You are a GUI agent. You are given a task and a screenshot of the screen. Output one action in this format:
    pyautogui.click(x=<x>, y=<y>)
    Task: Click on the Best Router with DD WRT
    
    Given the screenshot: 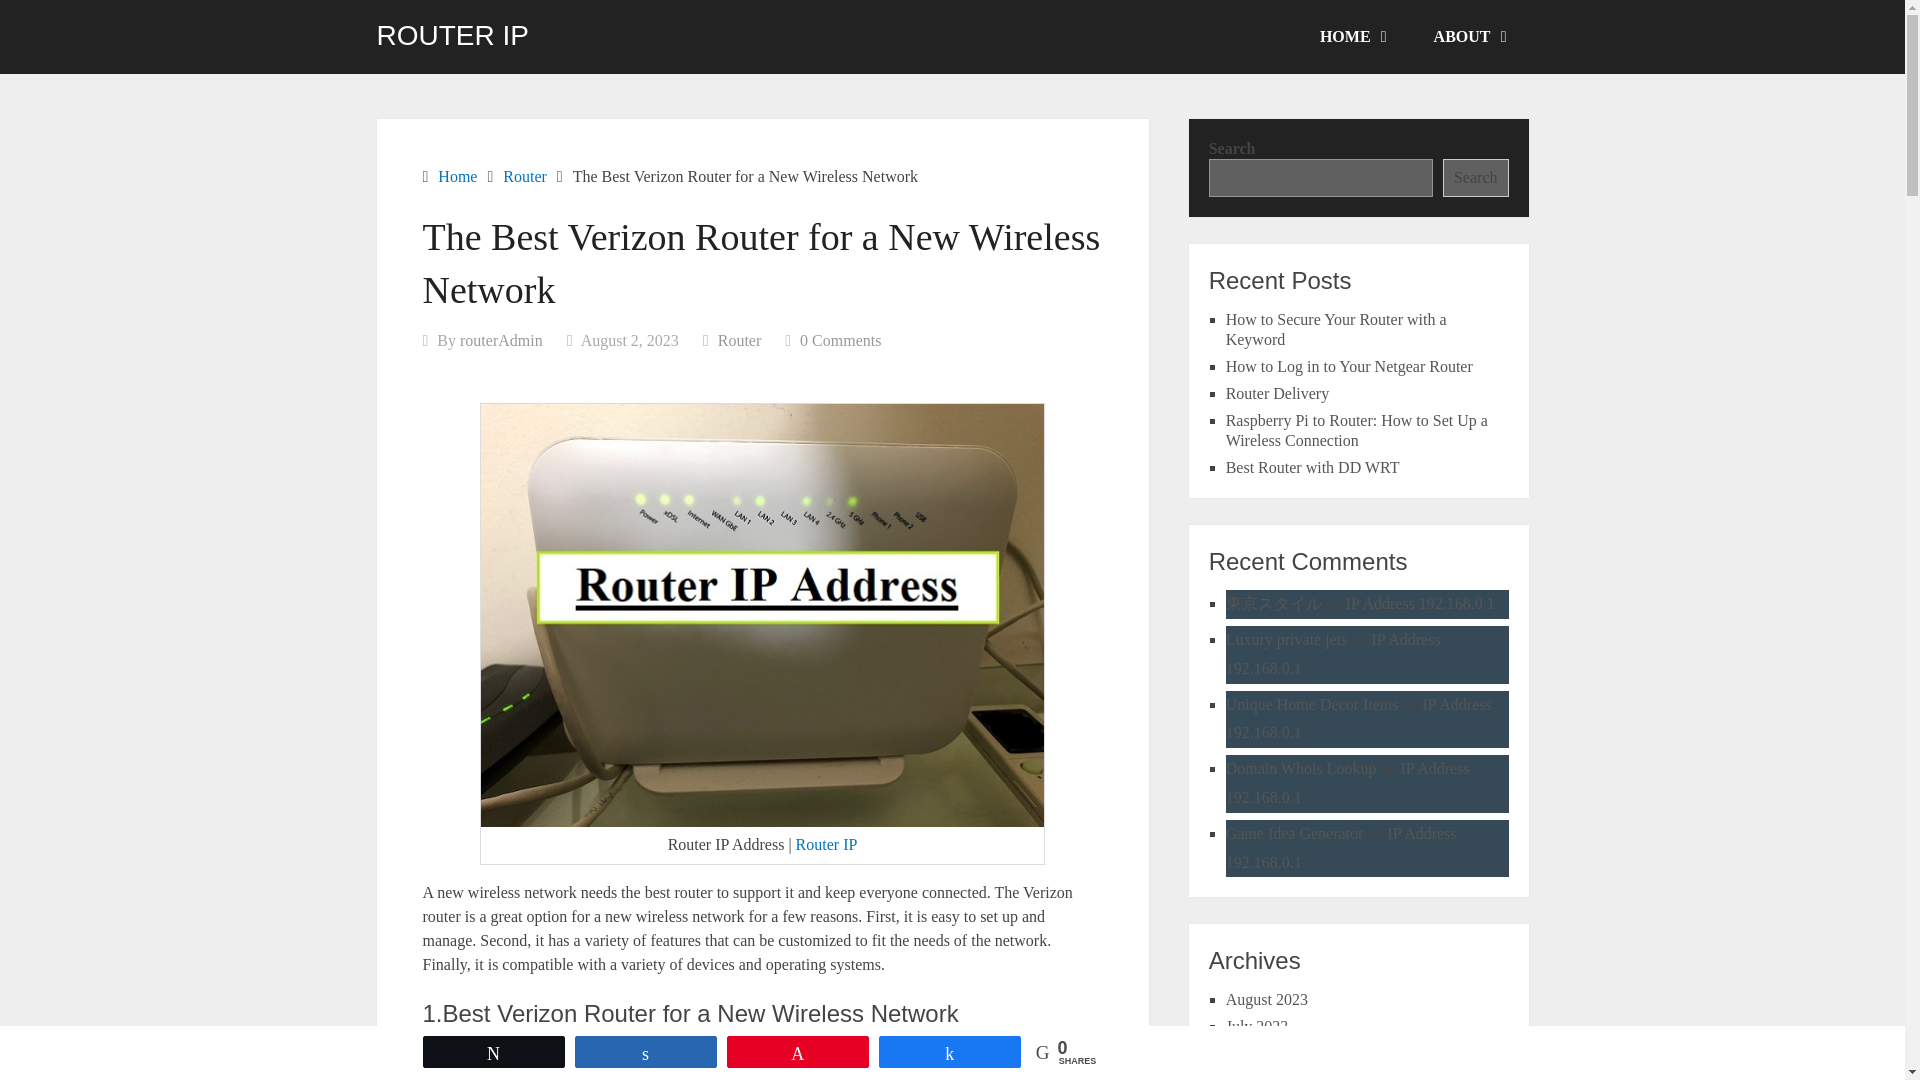 What is the action you would take?
    pyautogui.click(x=1312, y=468)
    